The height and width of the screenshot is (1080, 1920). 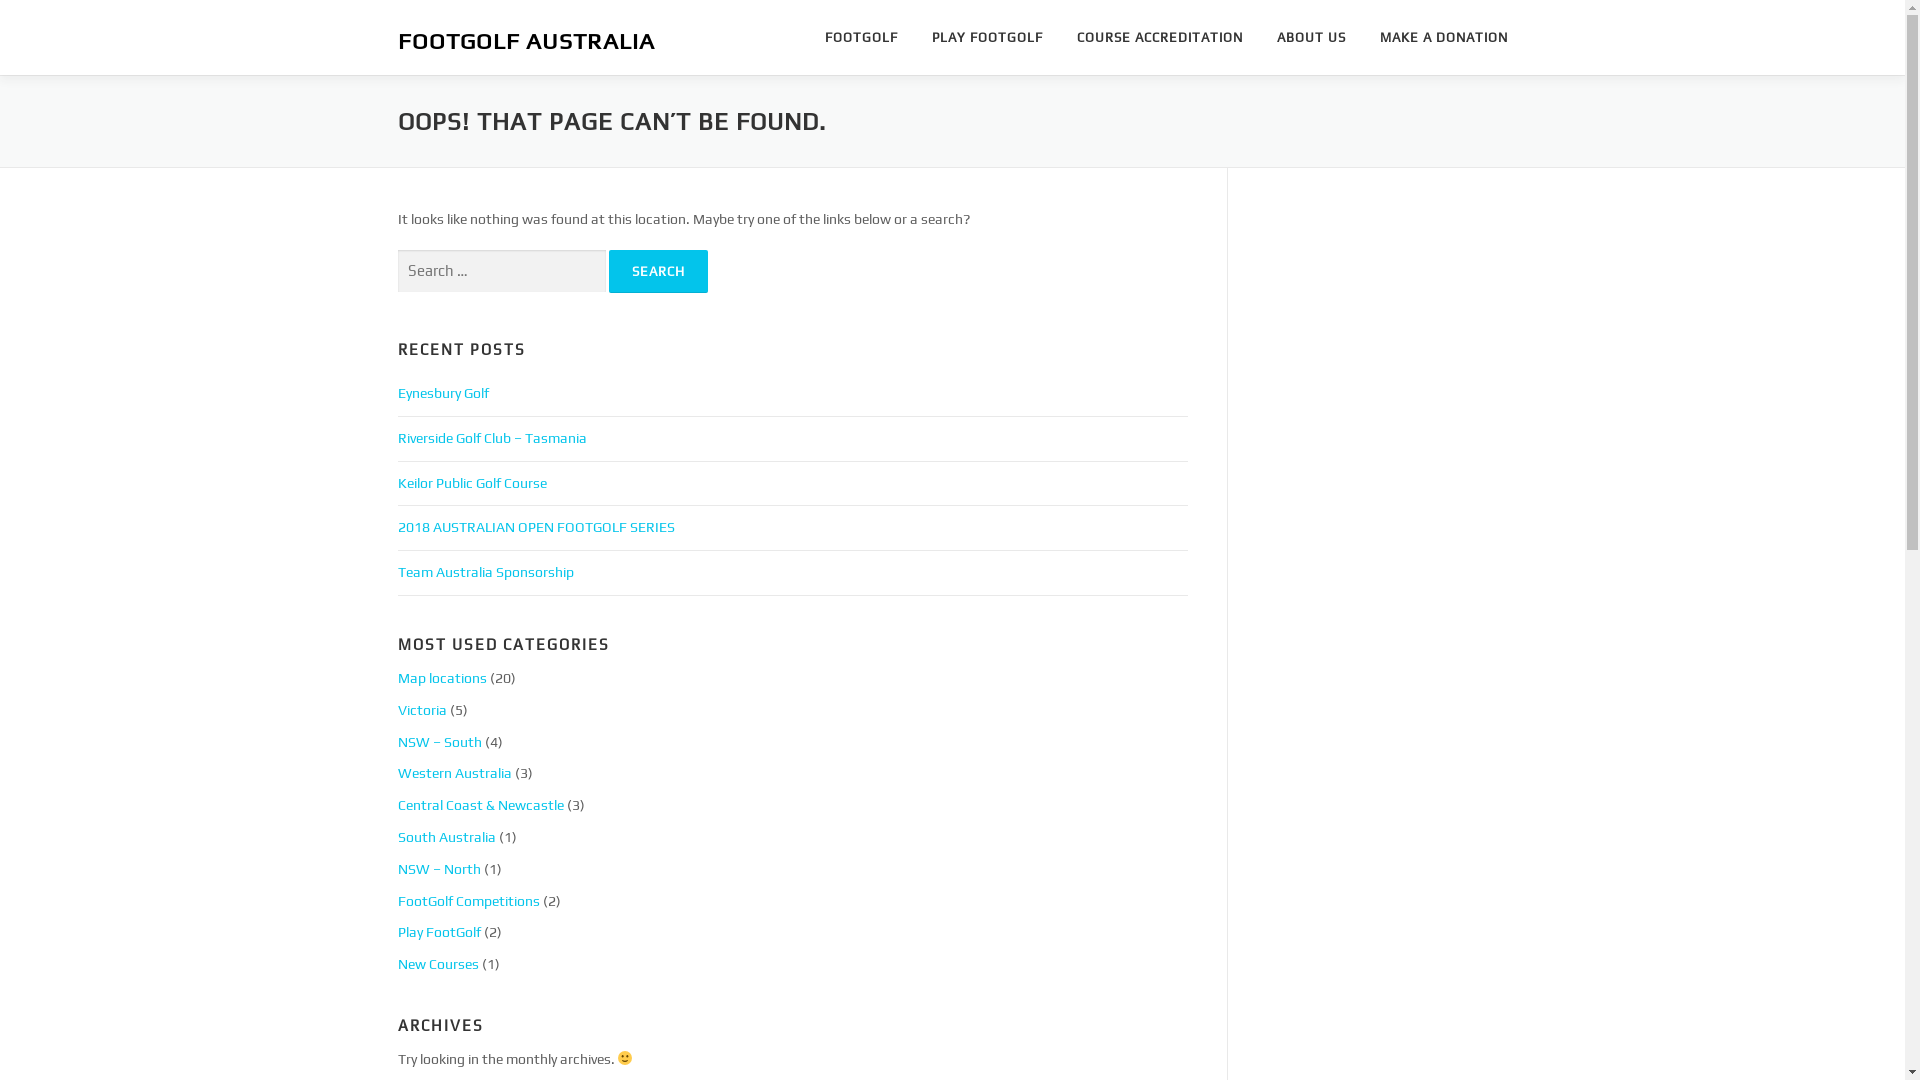 What do you see at coordinates (658, 272) in the screenshot?
I see `Search` at bounding box center [658, 272].